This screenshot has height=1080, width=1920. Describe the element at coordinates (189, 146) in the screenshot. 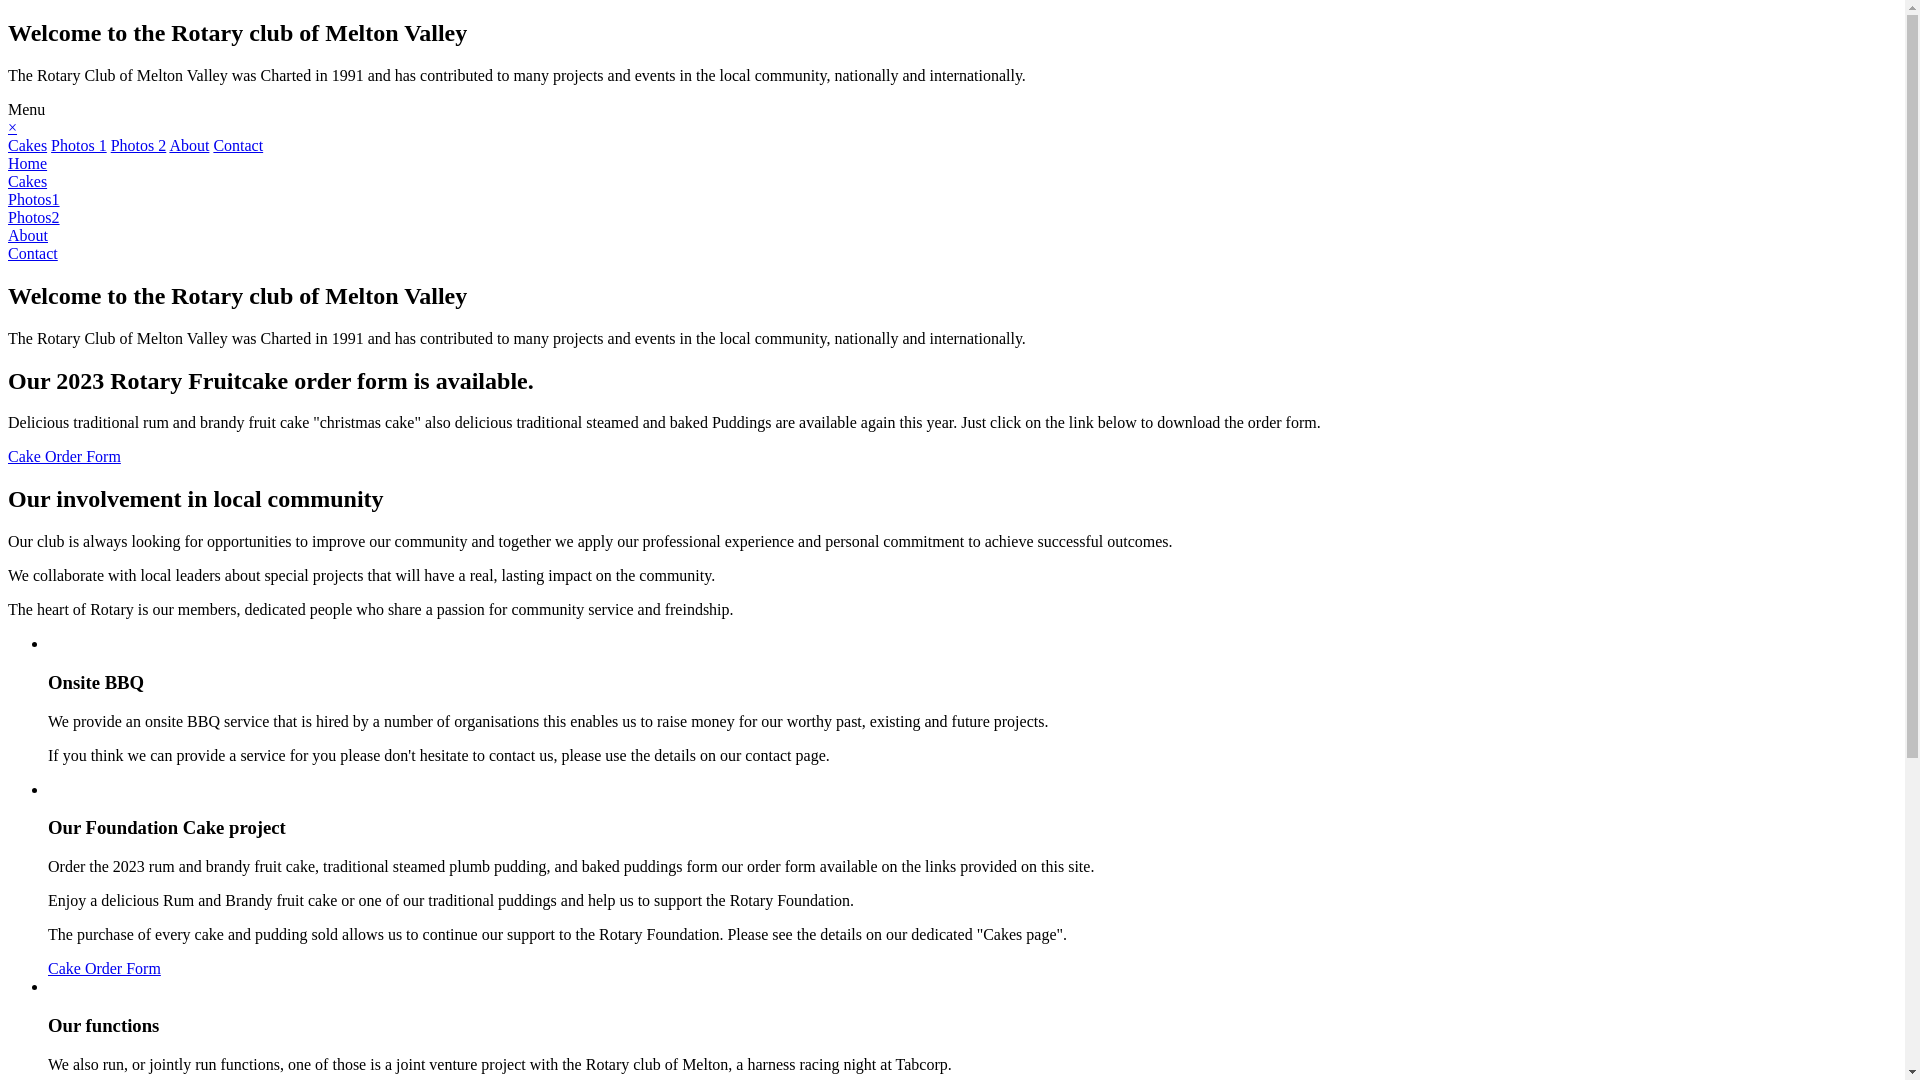

I see `About` at that location.